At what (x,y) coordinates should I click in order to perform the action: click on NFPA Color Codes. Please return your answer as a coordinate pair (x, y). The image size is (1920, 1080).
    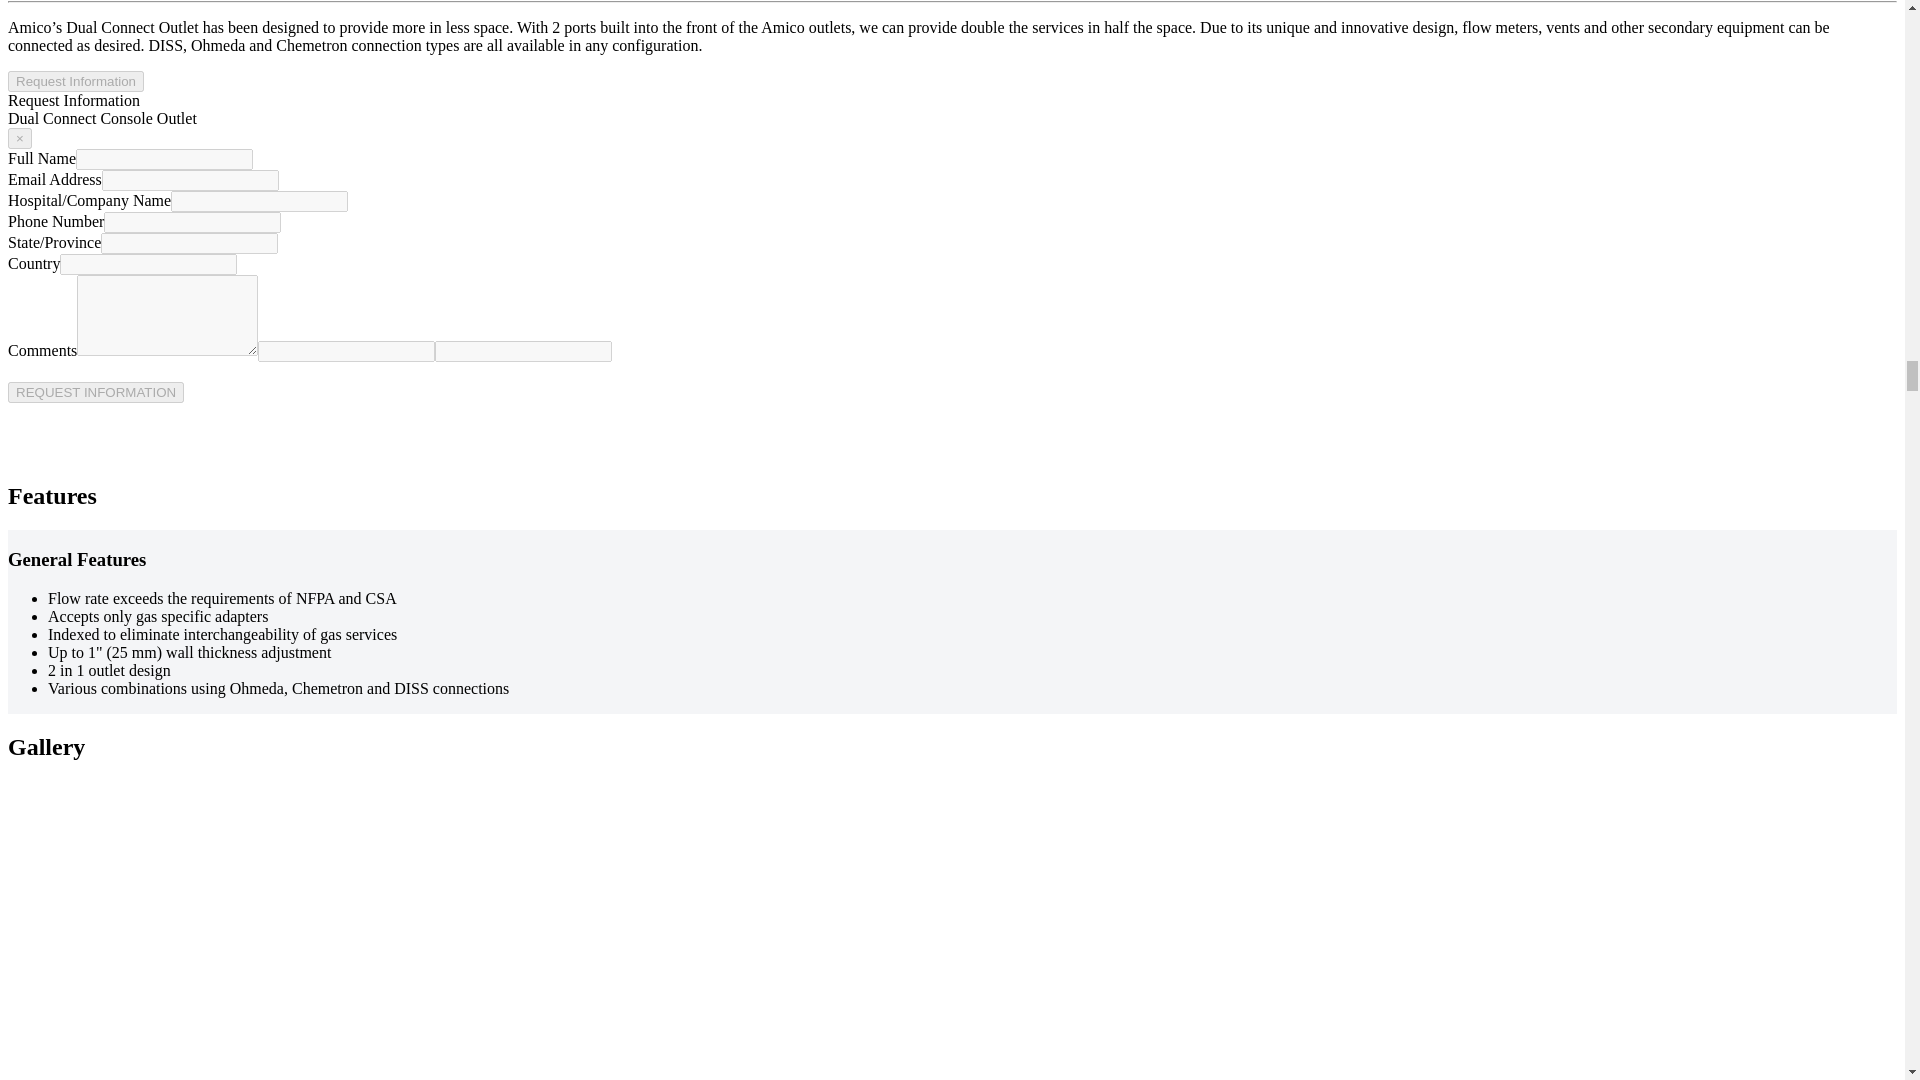
    Looking at the image, I should click on (196, 879).